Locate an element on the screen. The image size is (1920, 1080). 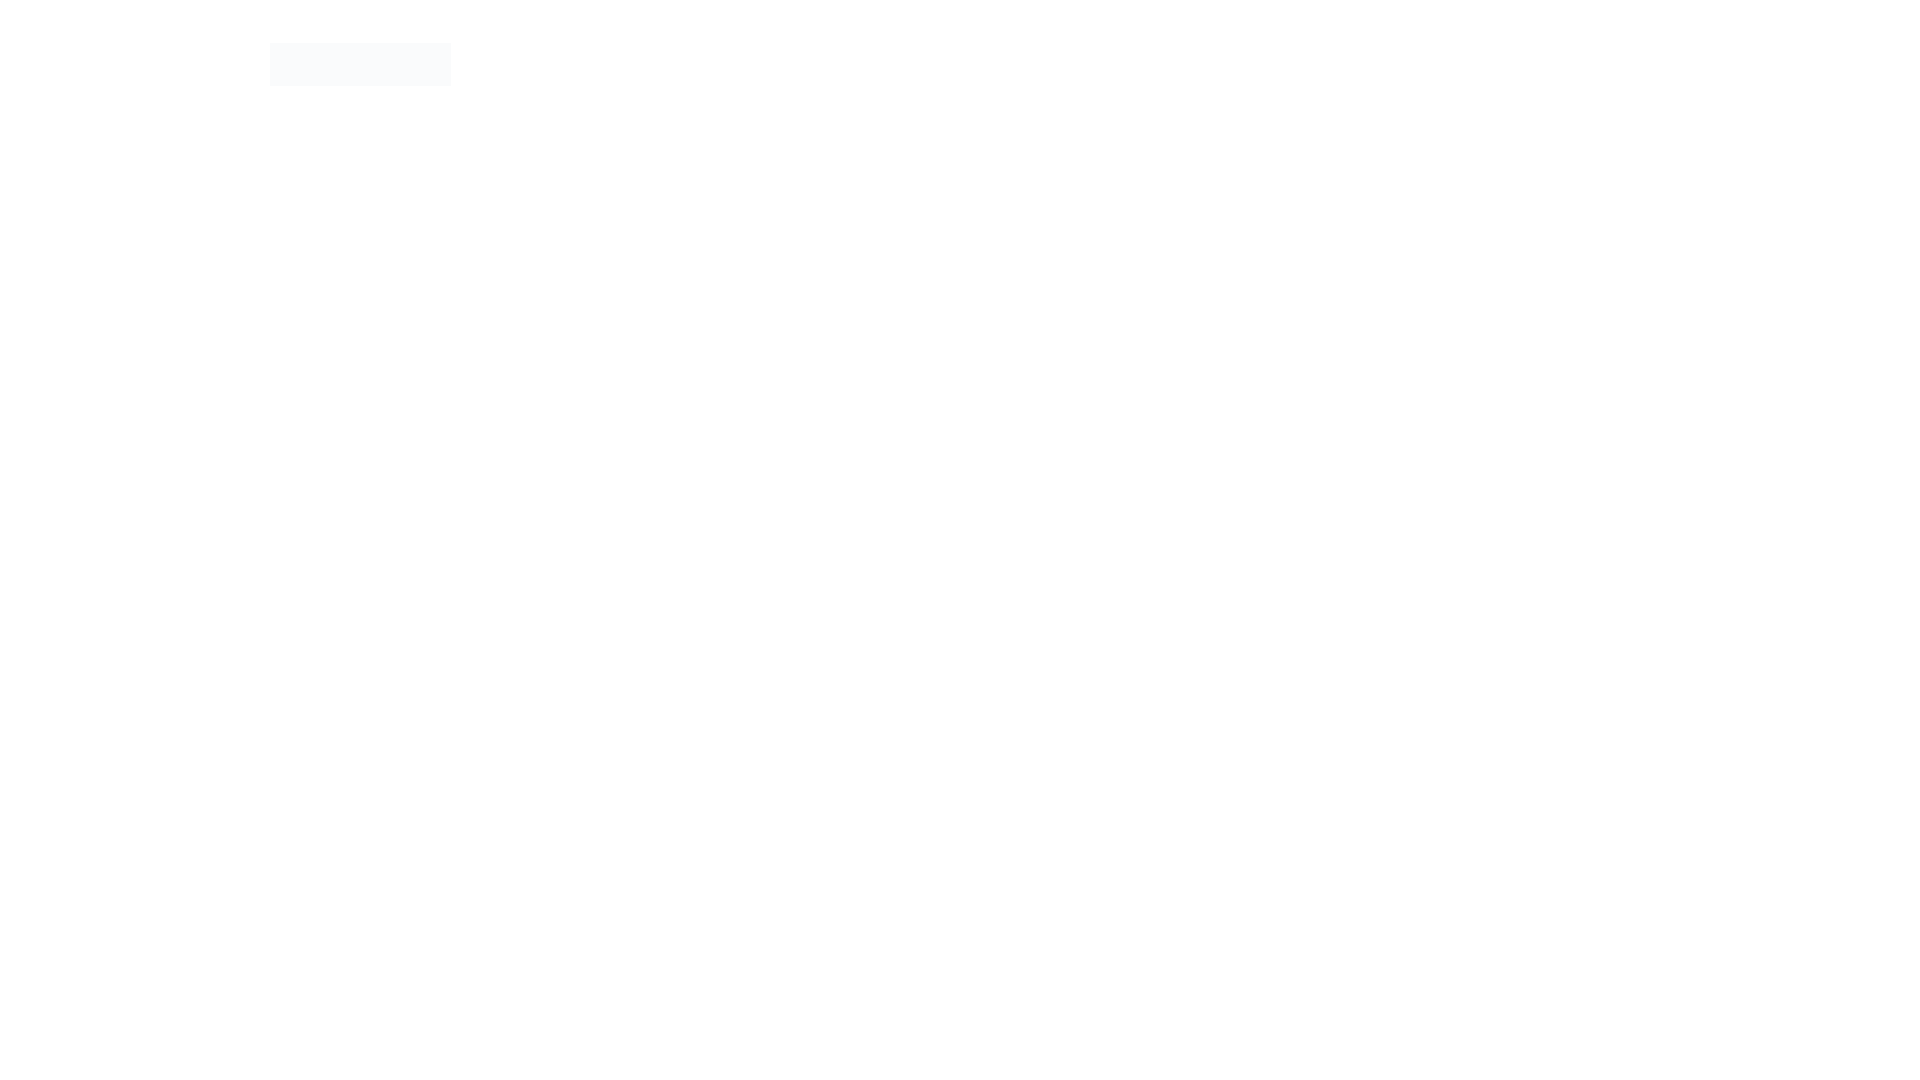
Software is located at coordinates (1487, 50).